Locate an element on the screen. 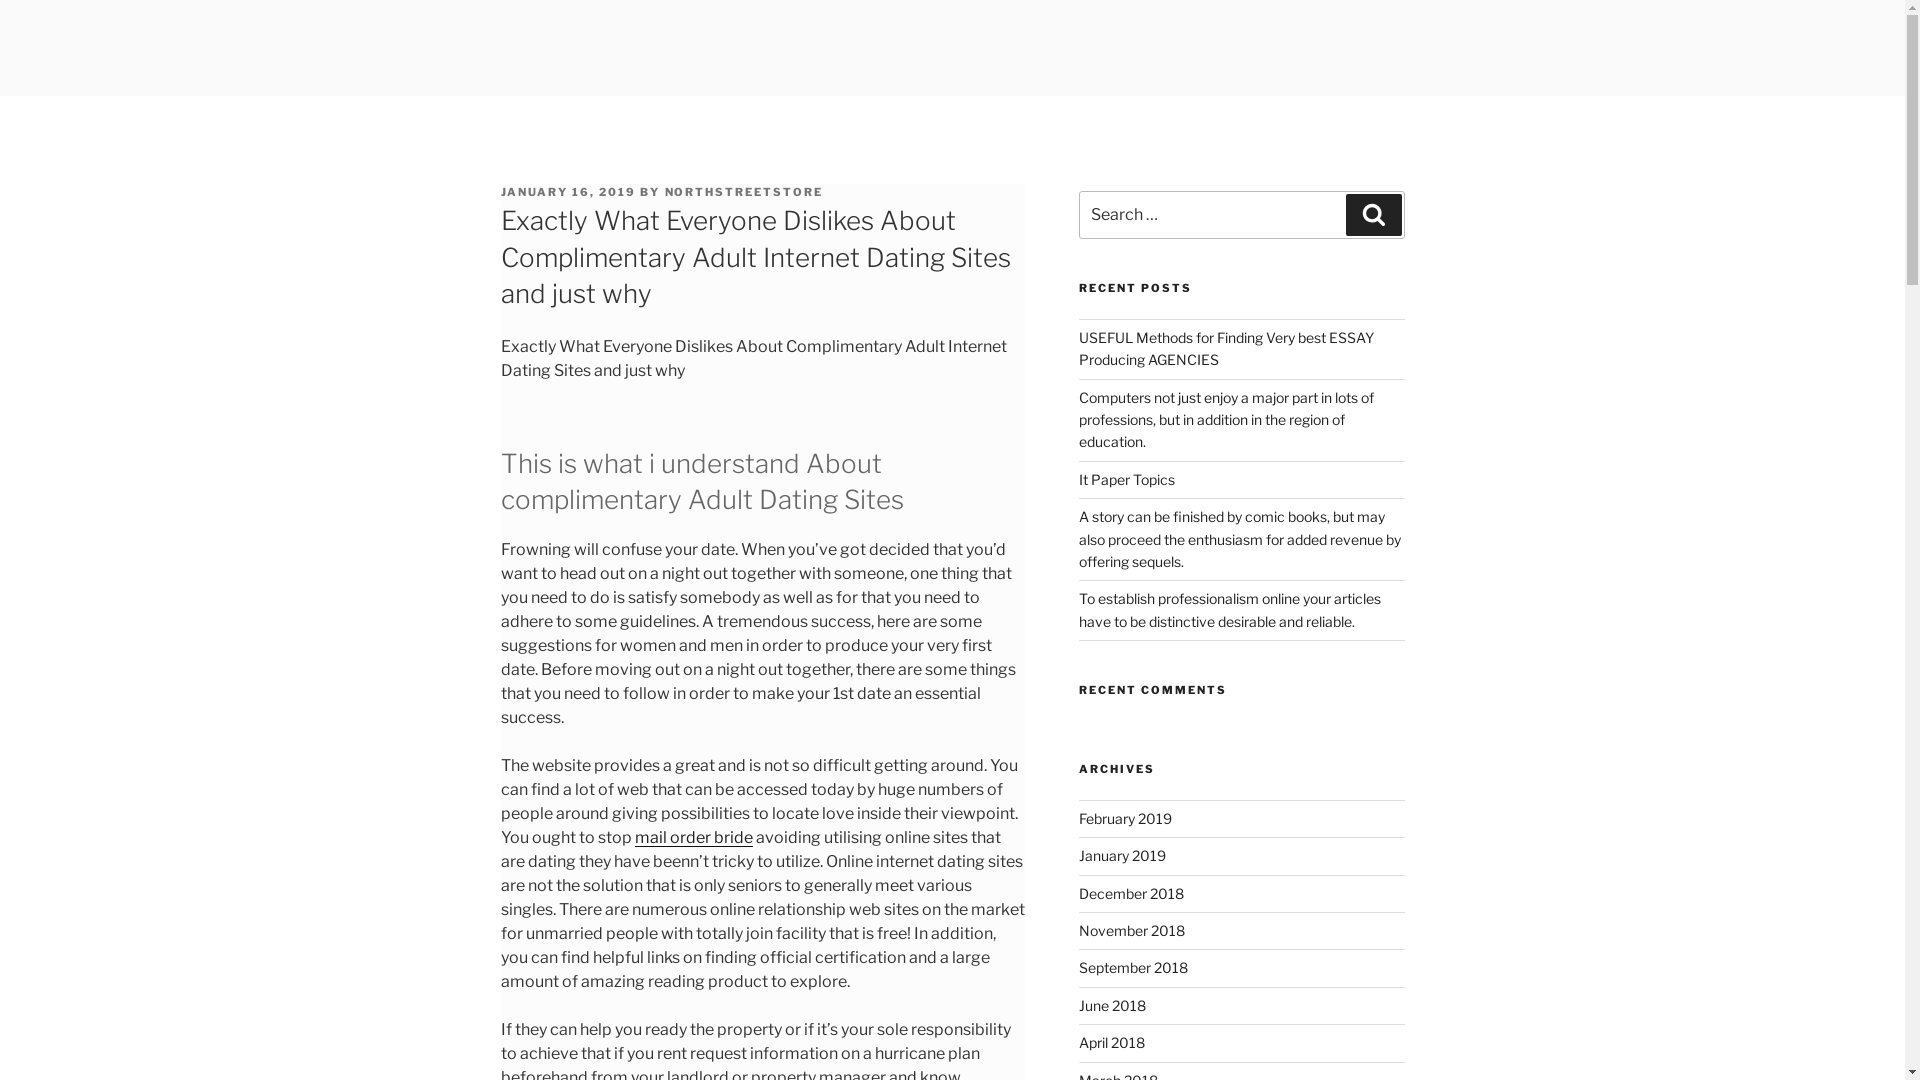  December 2018 is located at coordinates (1132, 894).